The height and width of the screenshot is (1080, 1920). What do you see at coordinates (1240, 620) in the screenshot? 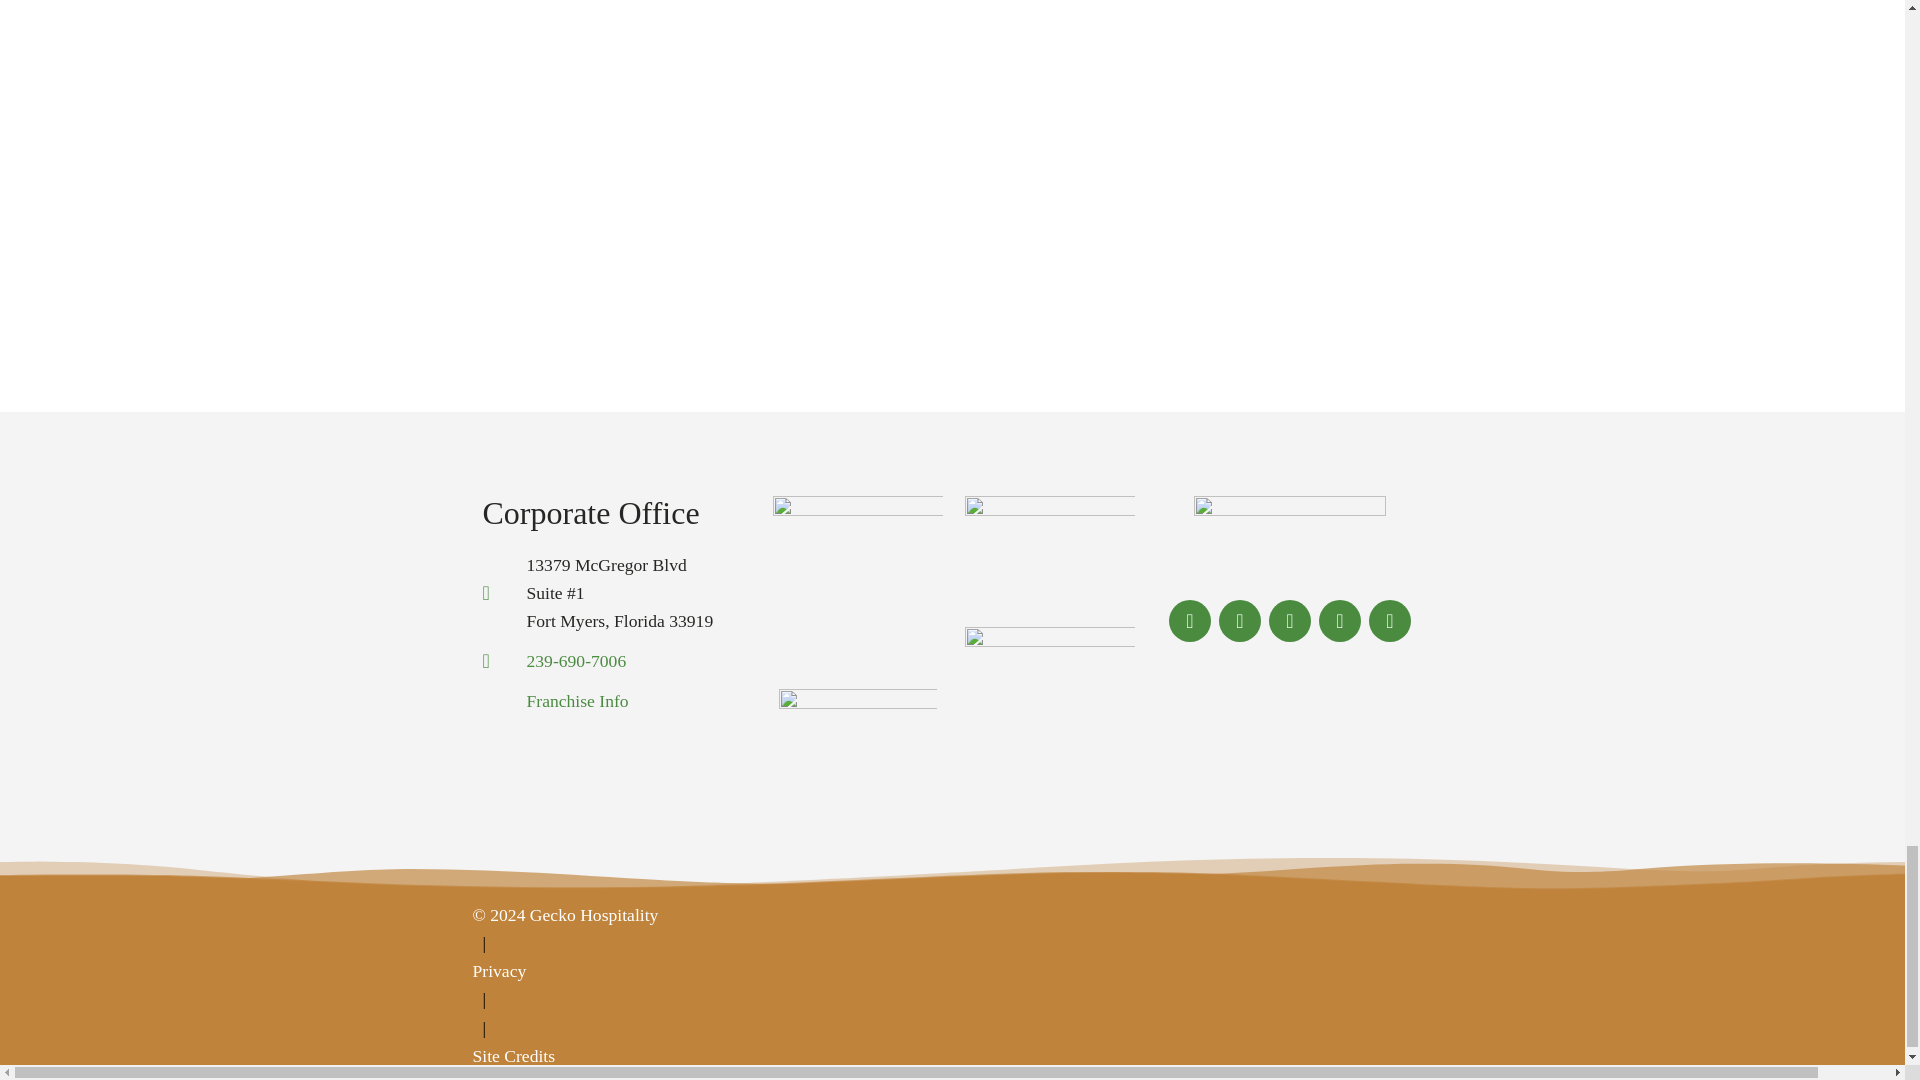
I see `Follow Gecko Hospitality on Twitter` at bounding box center [1240, 620].